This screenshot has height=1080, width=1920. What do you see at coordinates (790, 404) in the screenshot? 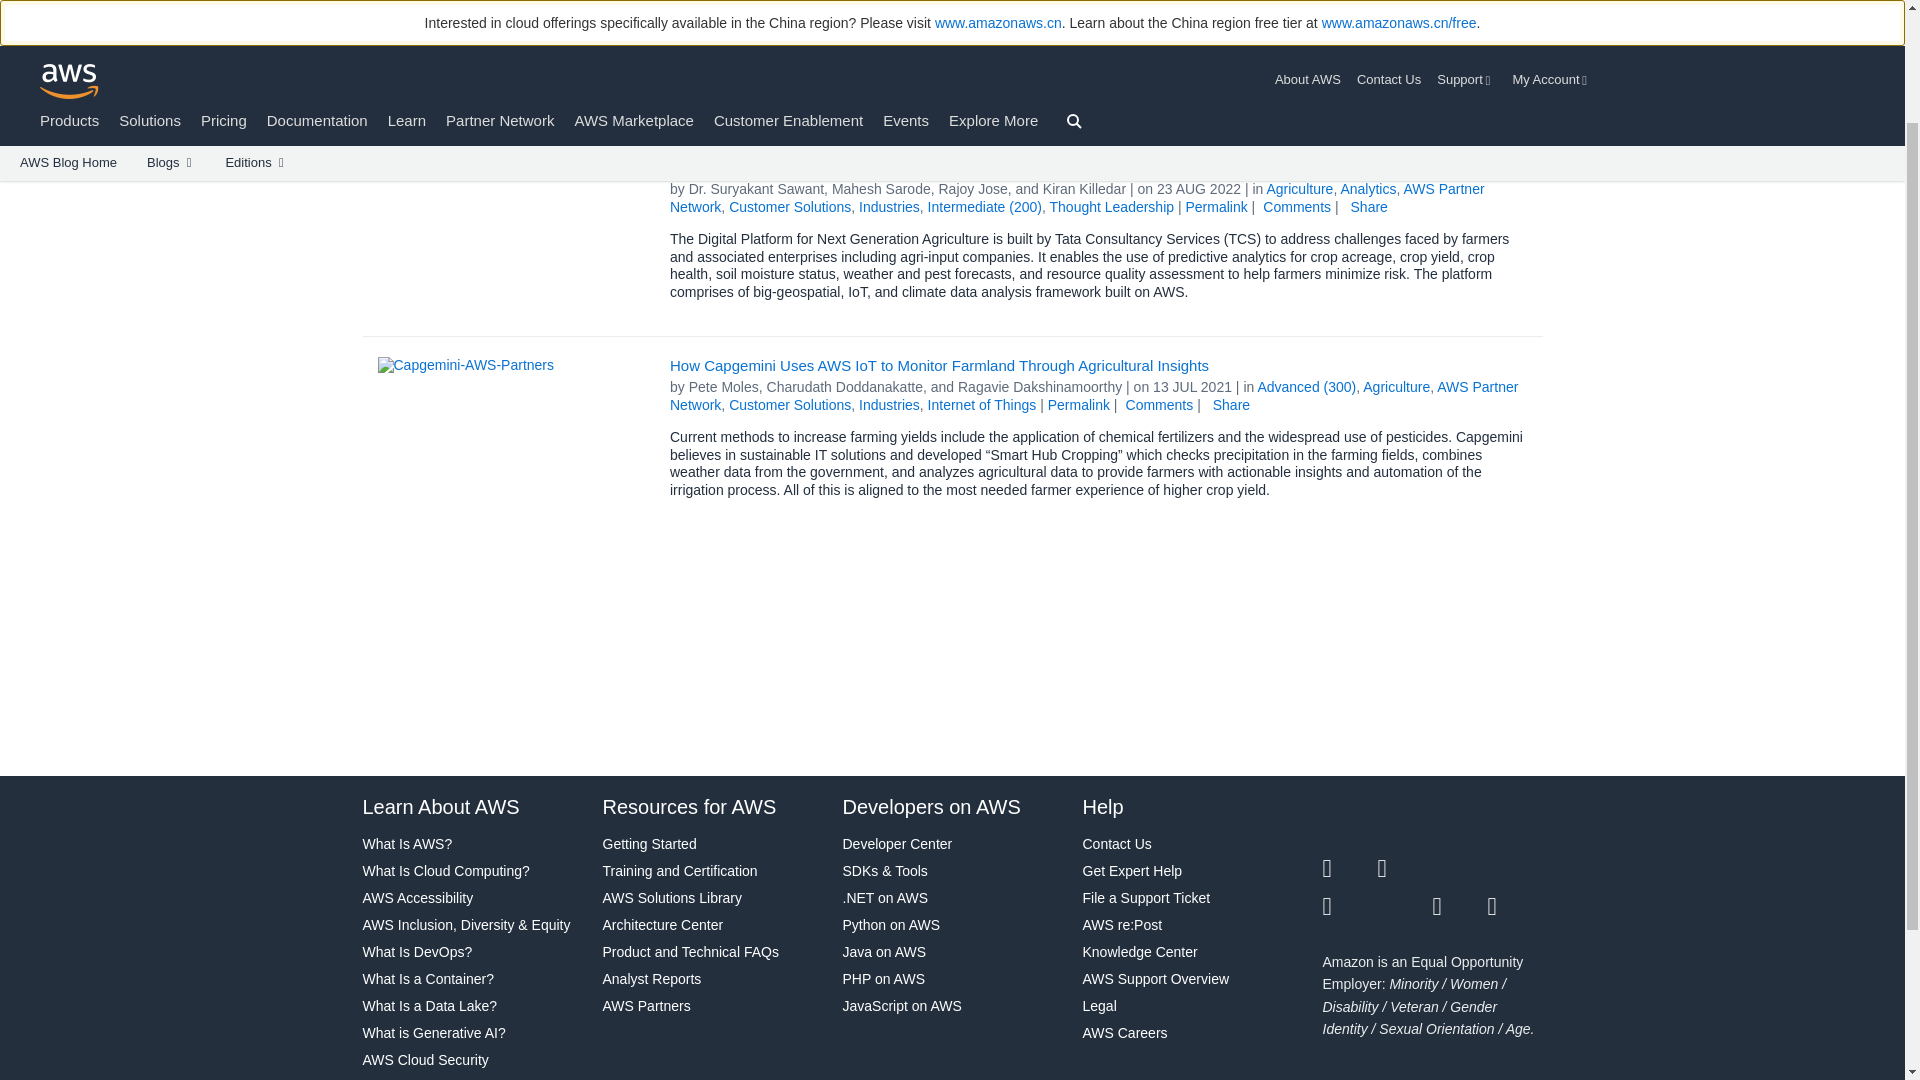
I see `View all posts in Customer Solutions` at bounding box center [790, 404].